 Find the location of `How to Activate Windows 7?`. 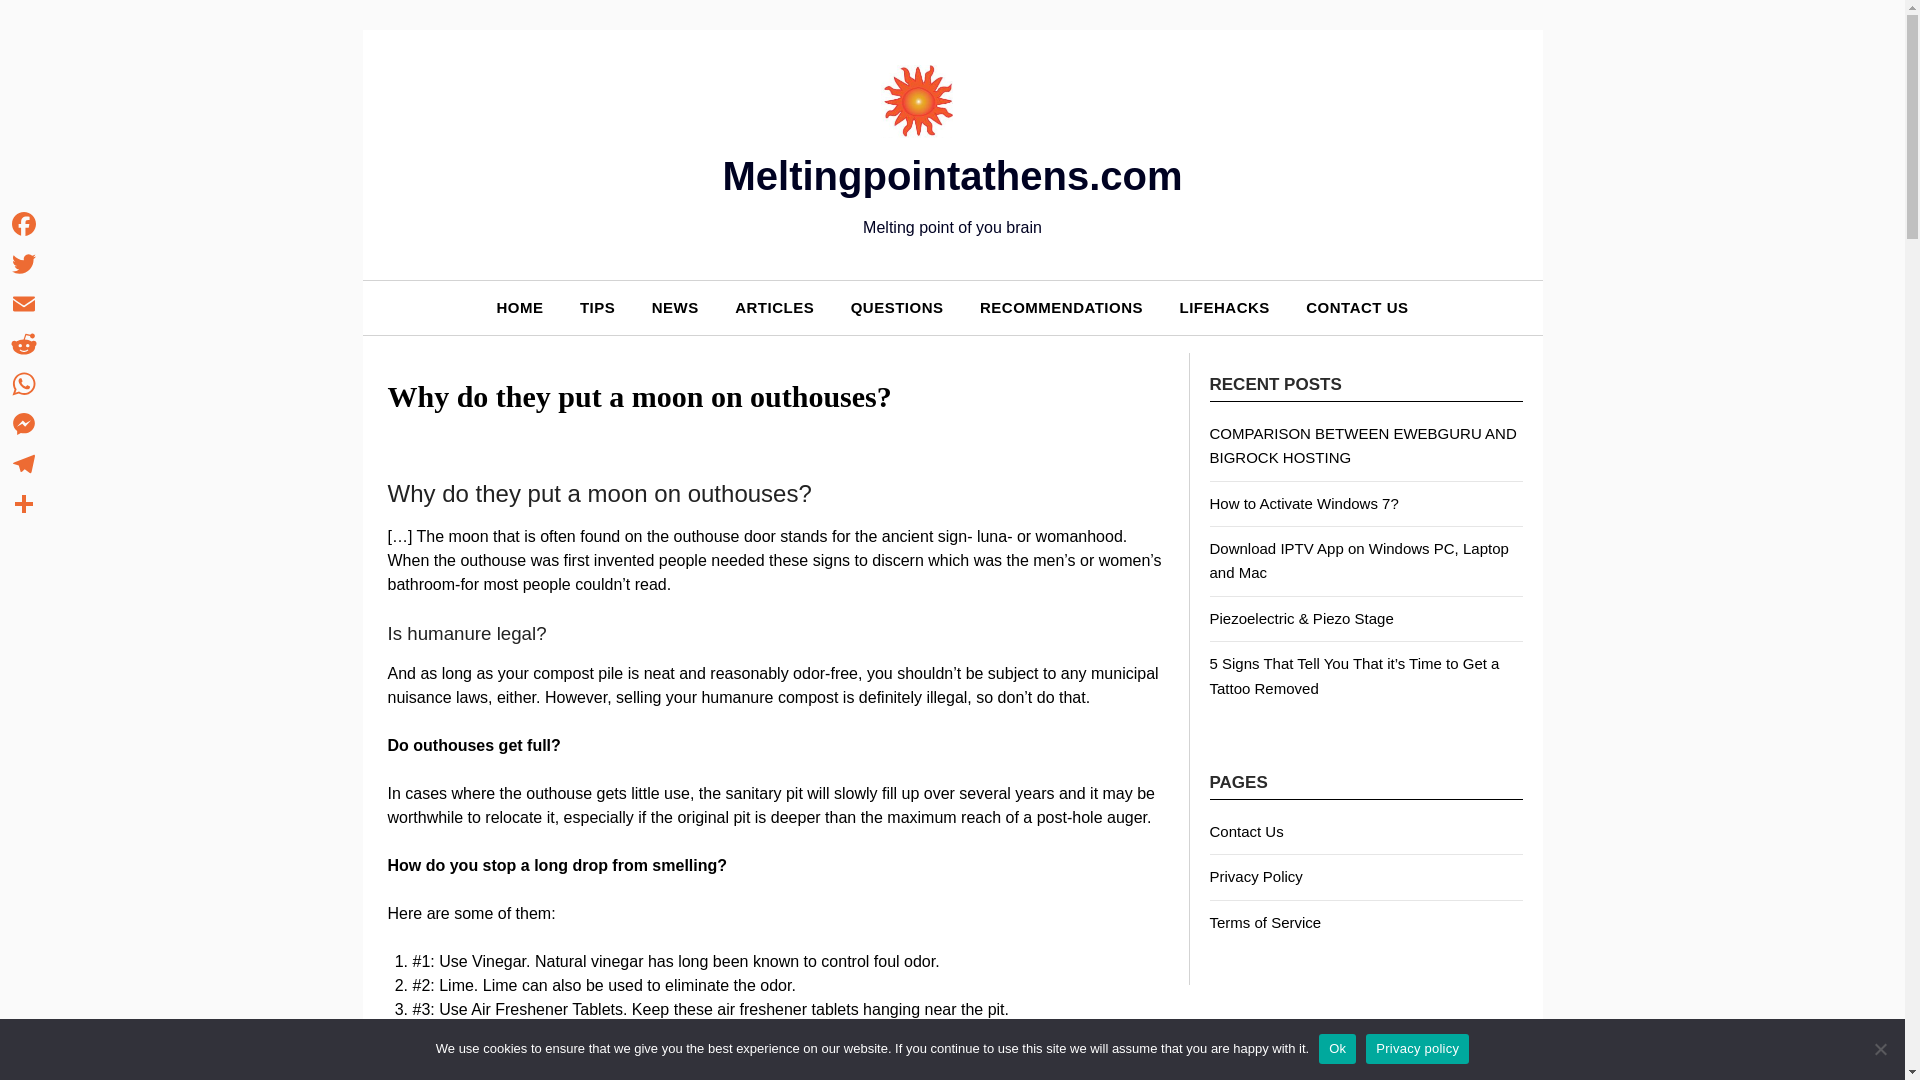

How to Activate Windows 7? is located at coordinates (1304, 502).